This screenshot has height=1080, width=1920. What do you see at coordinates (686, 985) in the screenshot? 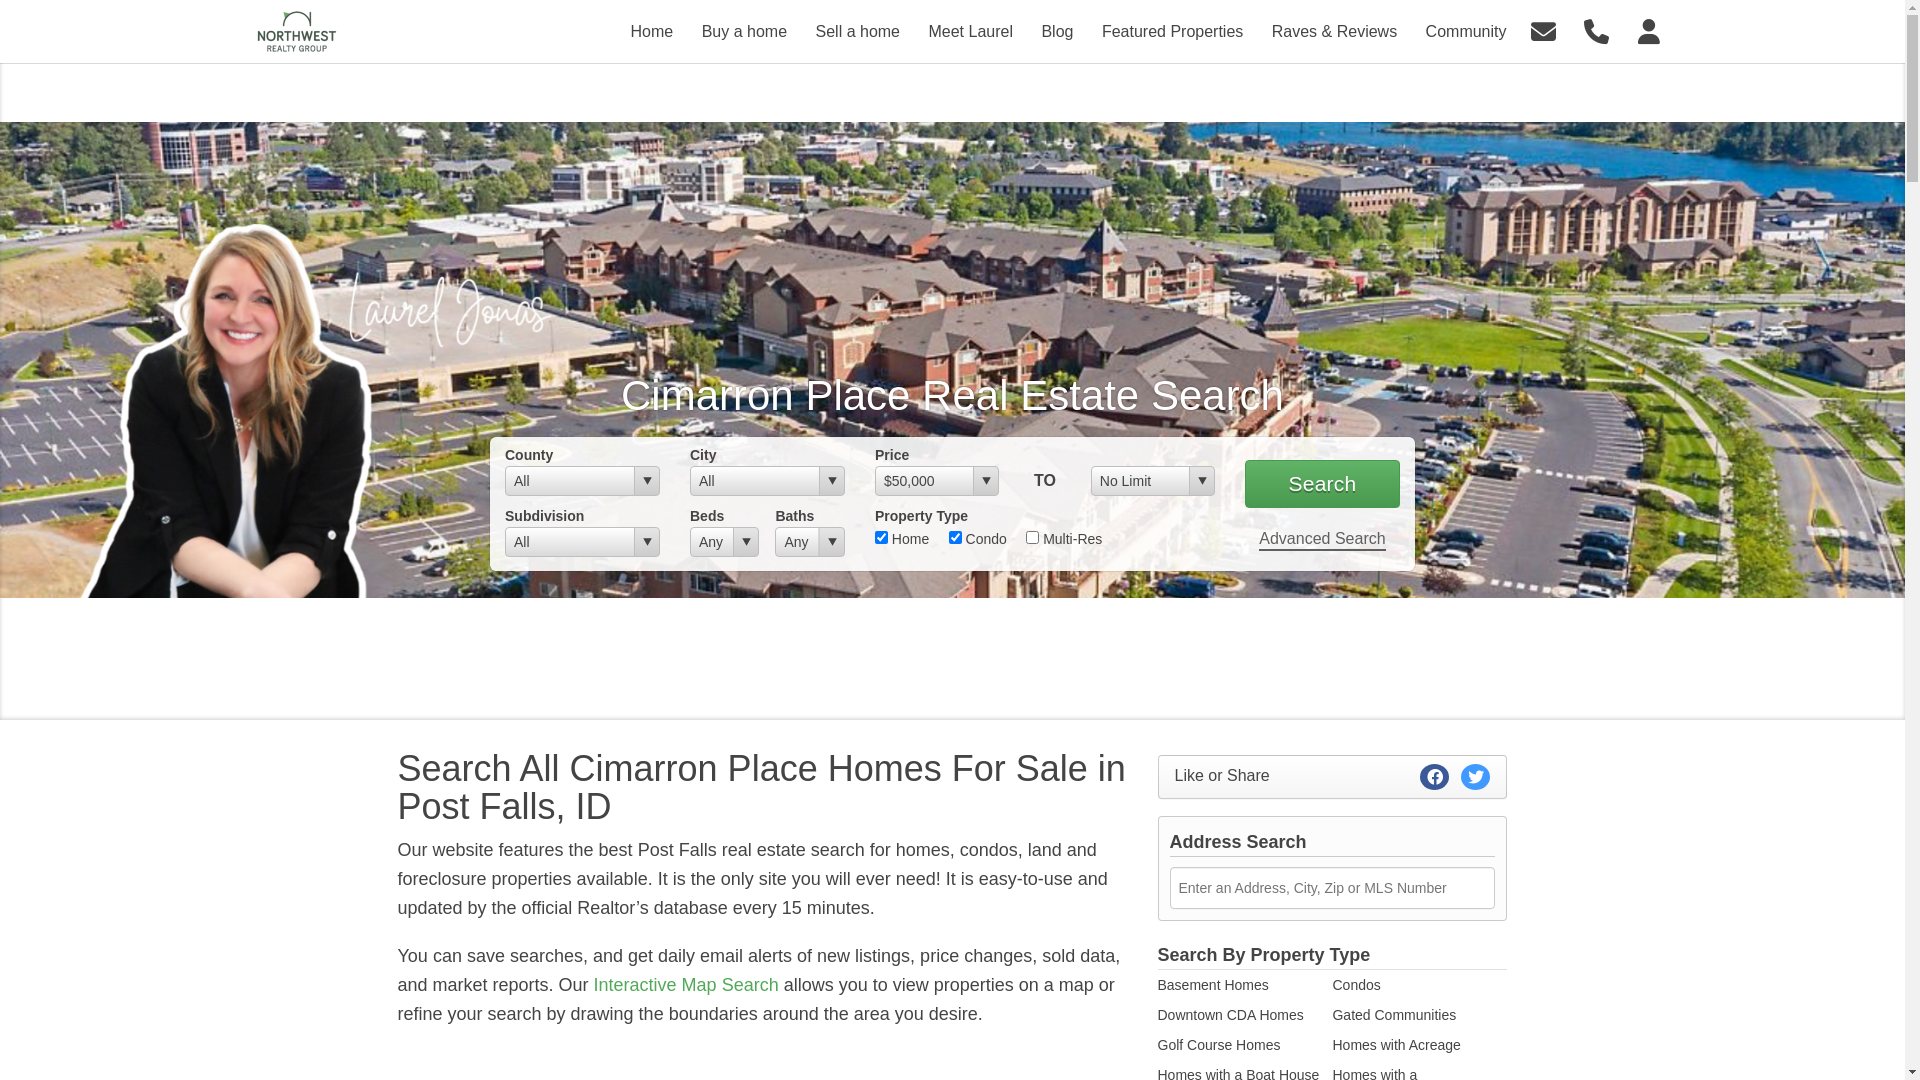
I see `Interactive Map Search` at bounding box center [686, 985].